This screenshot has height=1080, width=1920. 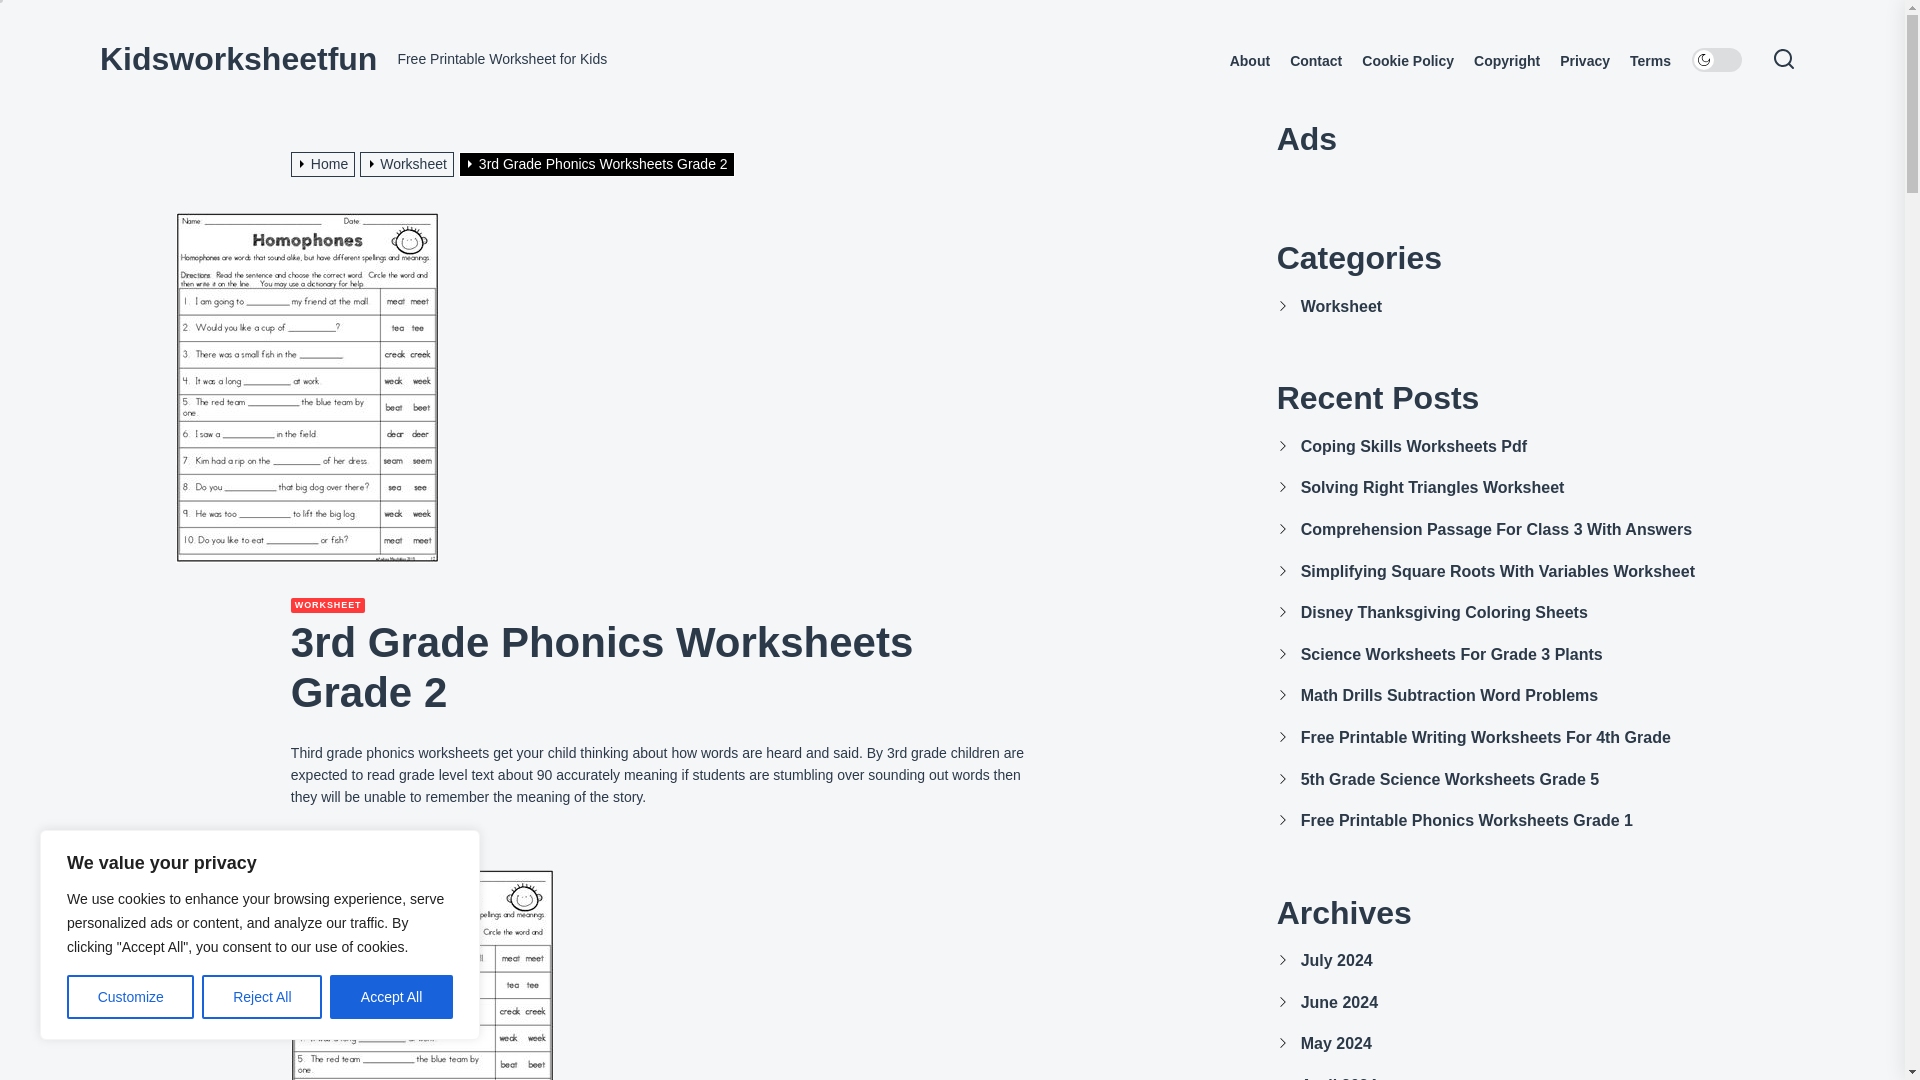 What do you see at coordinates (1650, 61) in the screenshot?
I see `Terms` at bounding box center [1650, 61].